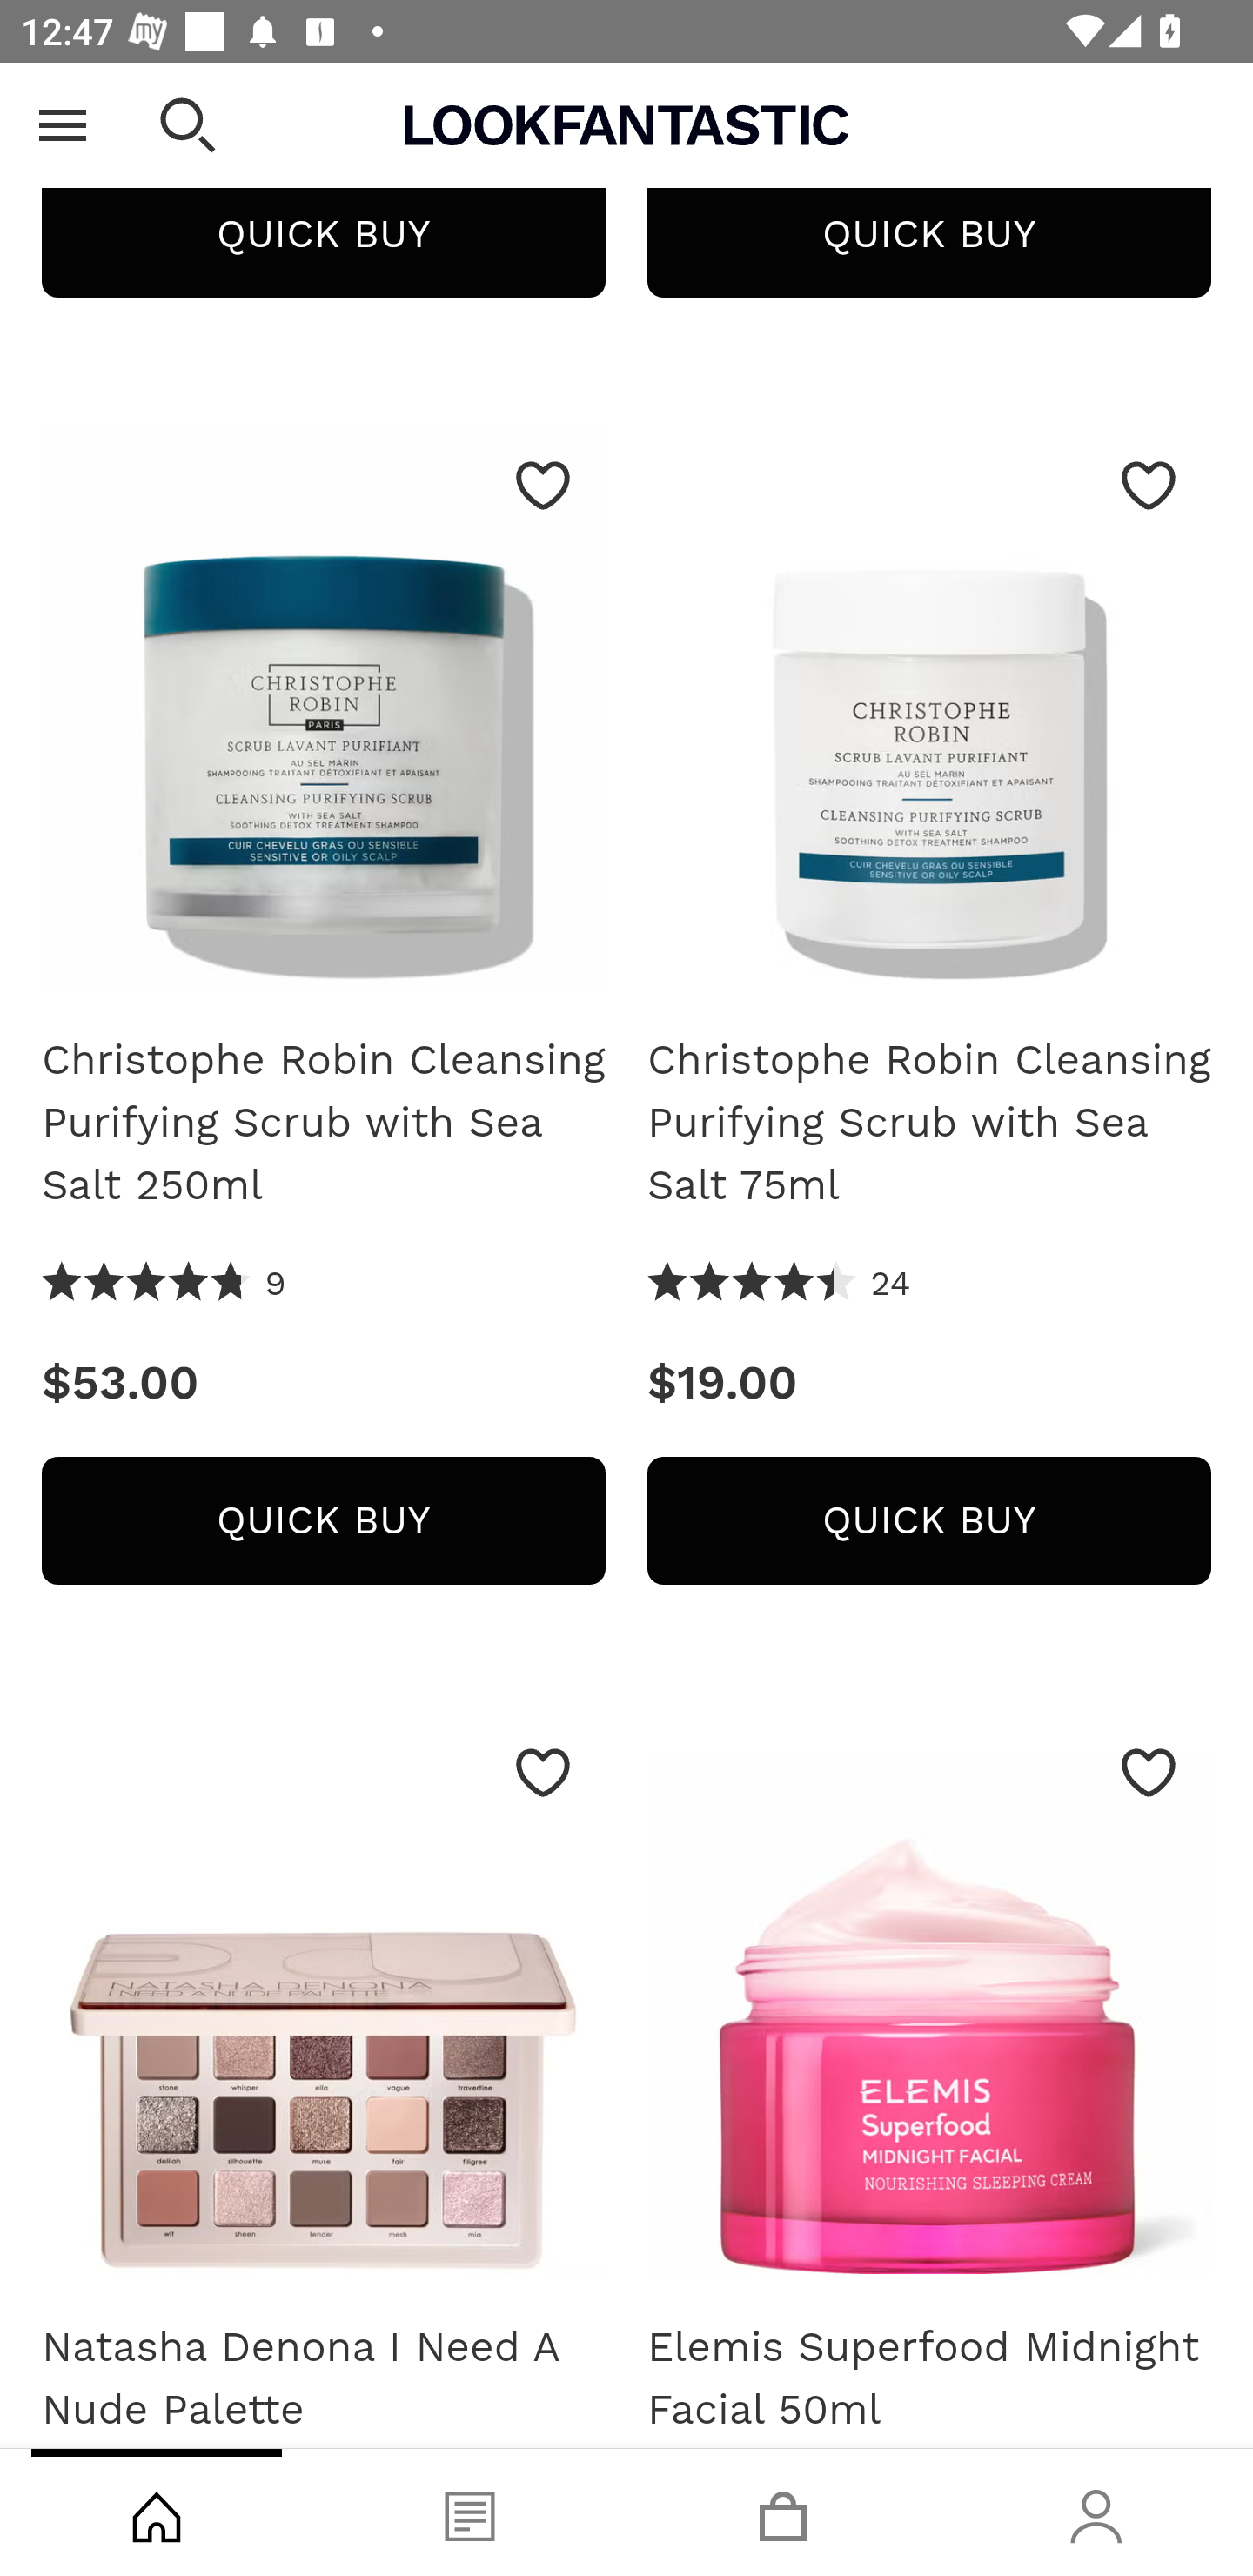 The image size is (1253, 2576). Describe the element at coordinates (543, 1774) in the screenshot. I see `Save to Wishlist` at that location.